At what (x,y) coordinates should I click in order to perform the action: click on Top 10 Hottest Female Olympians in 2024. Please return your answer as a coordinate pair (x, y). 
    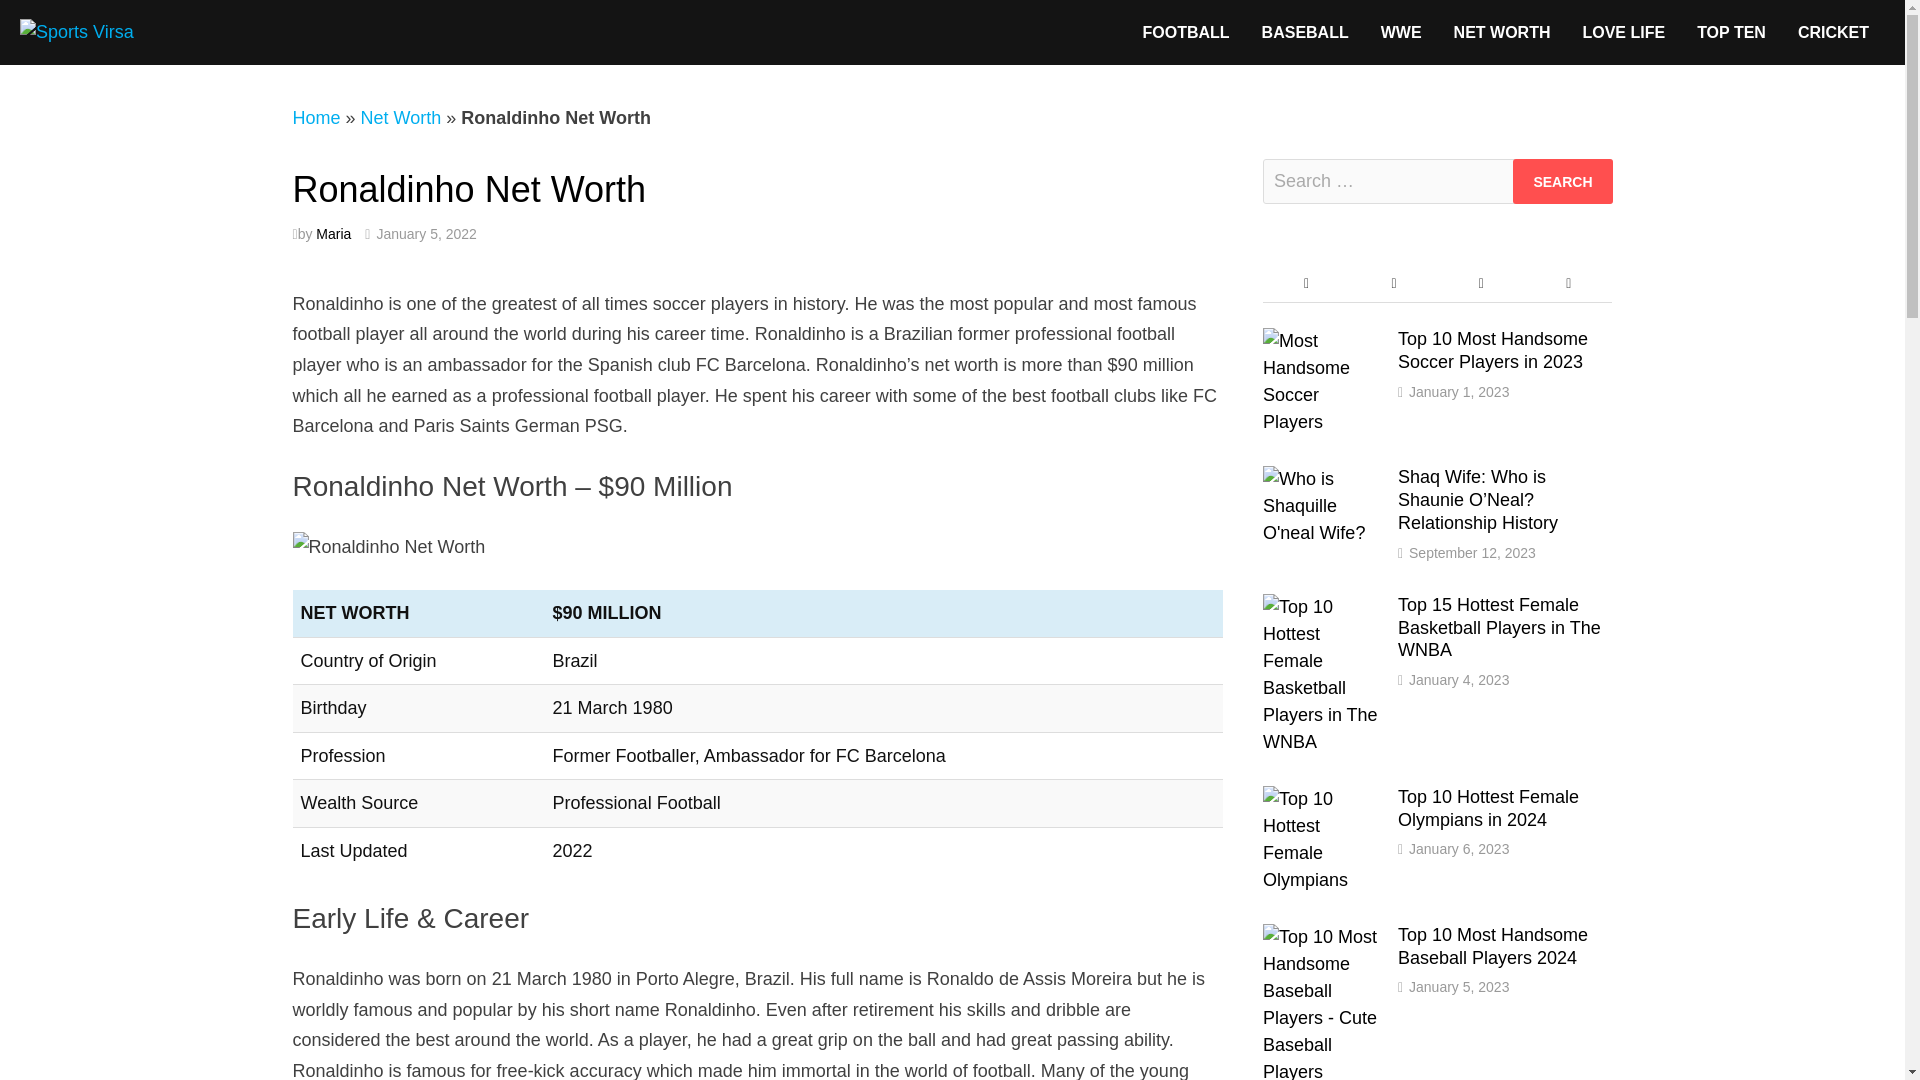
    Looking at the image, I should click on (1322, 798).